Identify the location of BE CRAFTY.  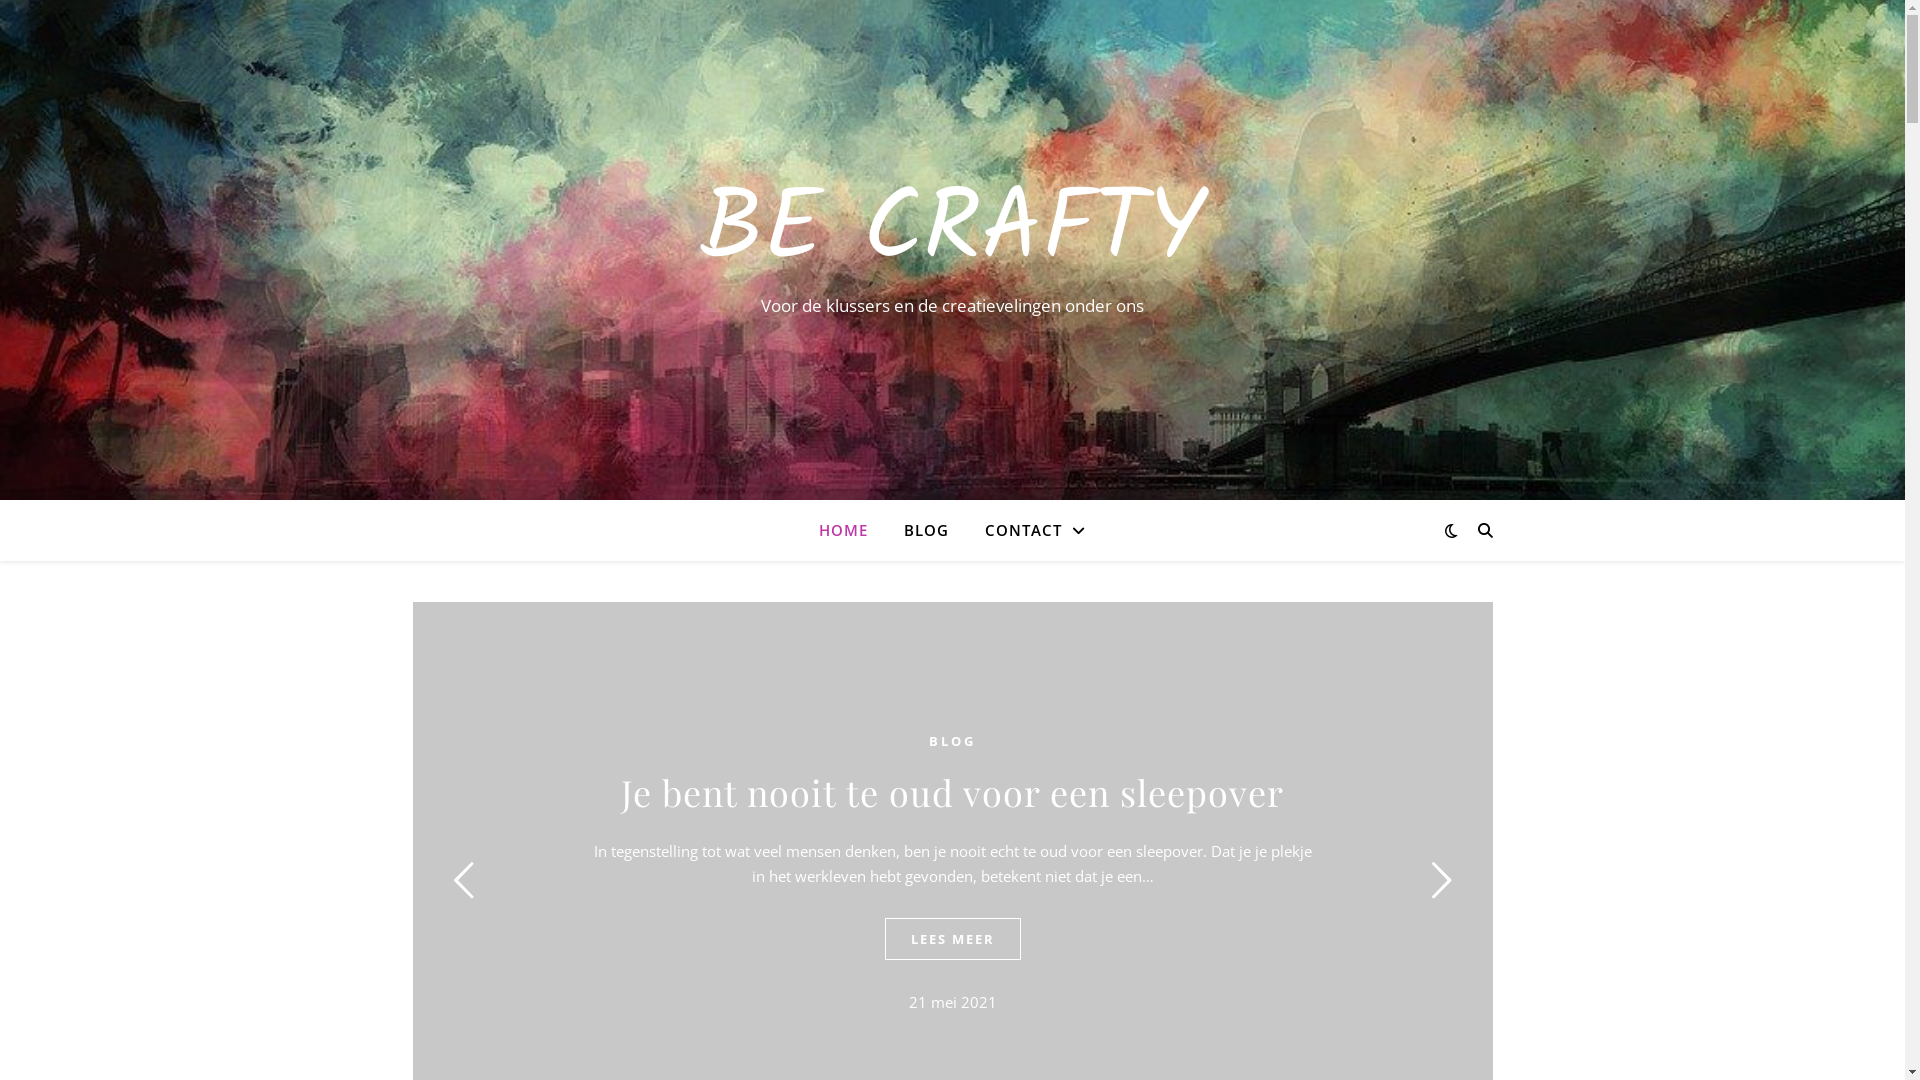
(952, 232).